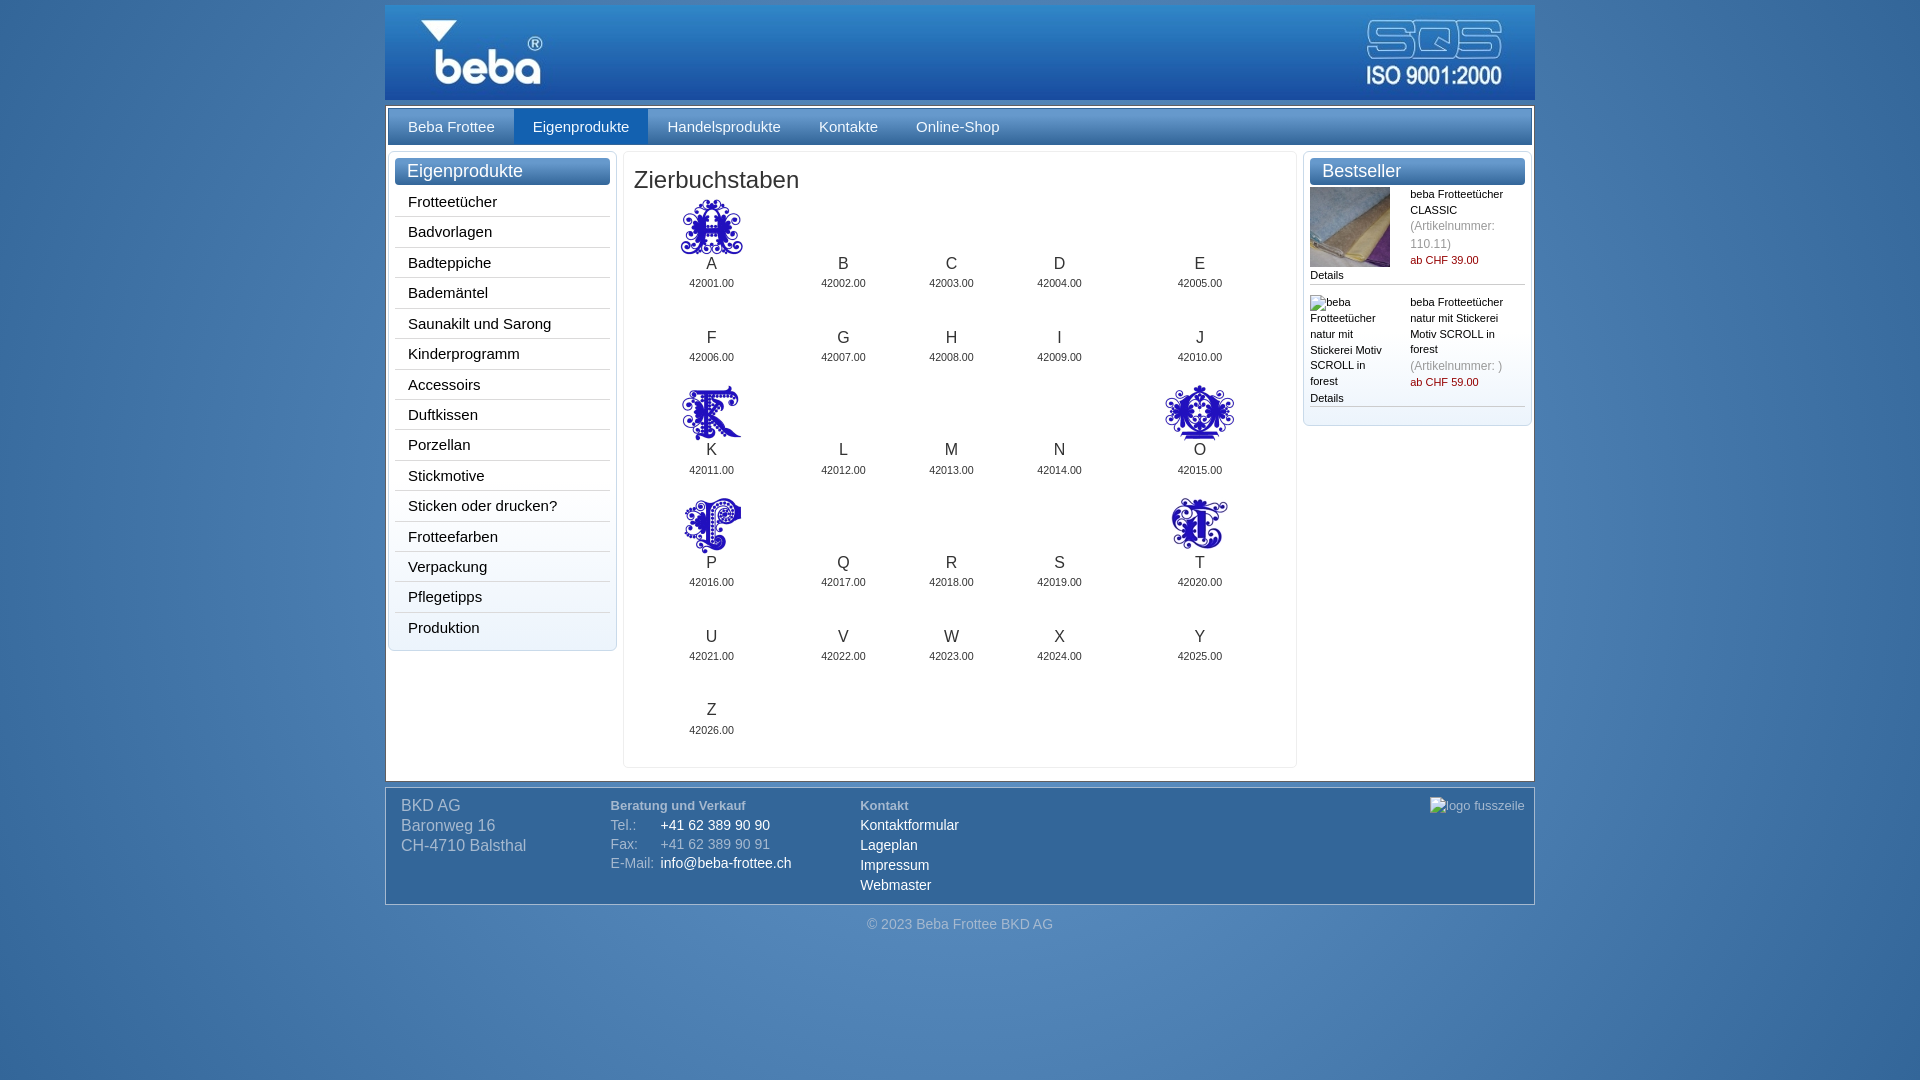  Describe the element at coordinates (726, 863) in the screenshot. I see `info@beba-frottee.ch` at that location.